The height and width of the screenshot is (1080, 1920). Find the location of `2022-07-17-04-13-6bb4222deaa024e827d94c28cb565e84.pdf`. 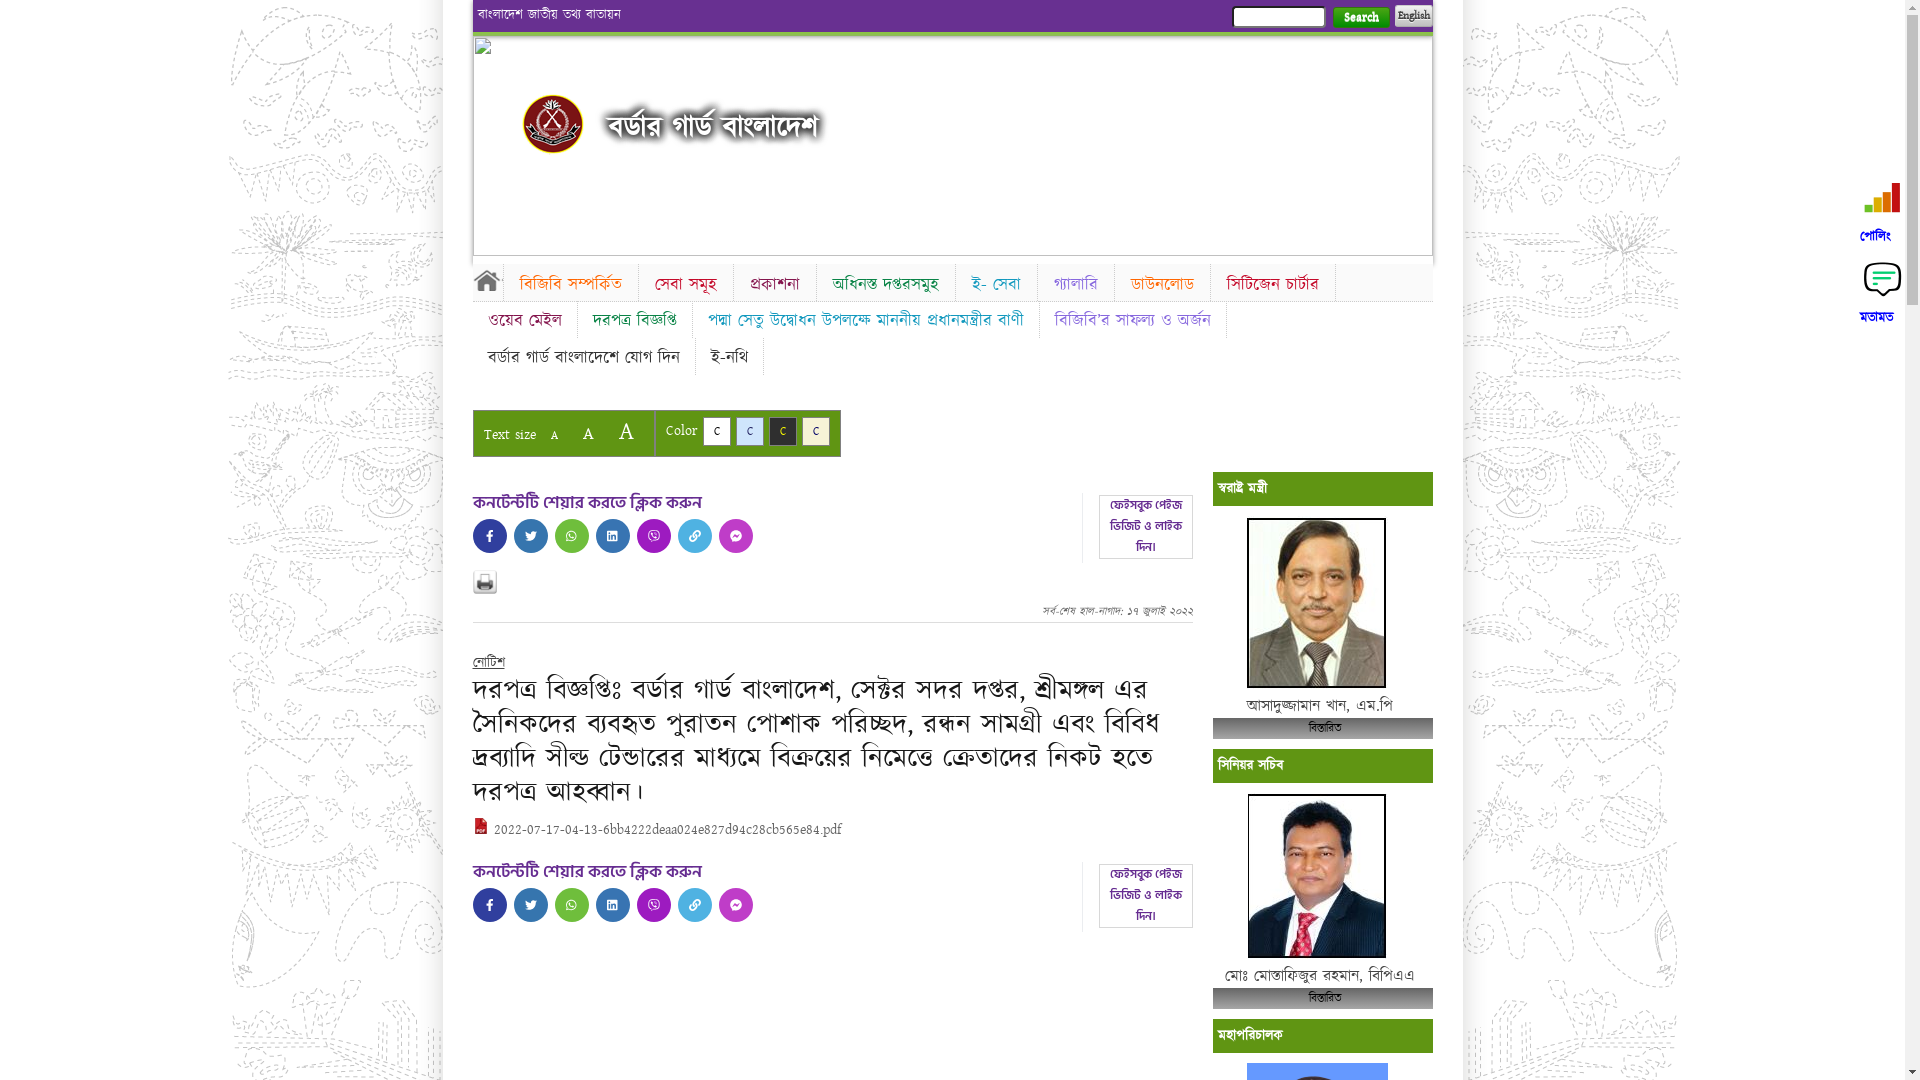

2022-07-17-04-13-6bb4222deaa024e827d94c28cb565e84.pdf is located at coordinates (656, 830).